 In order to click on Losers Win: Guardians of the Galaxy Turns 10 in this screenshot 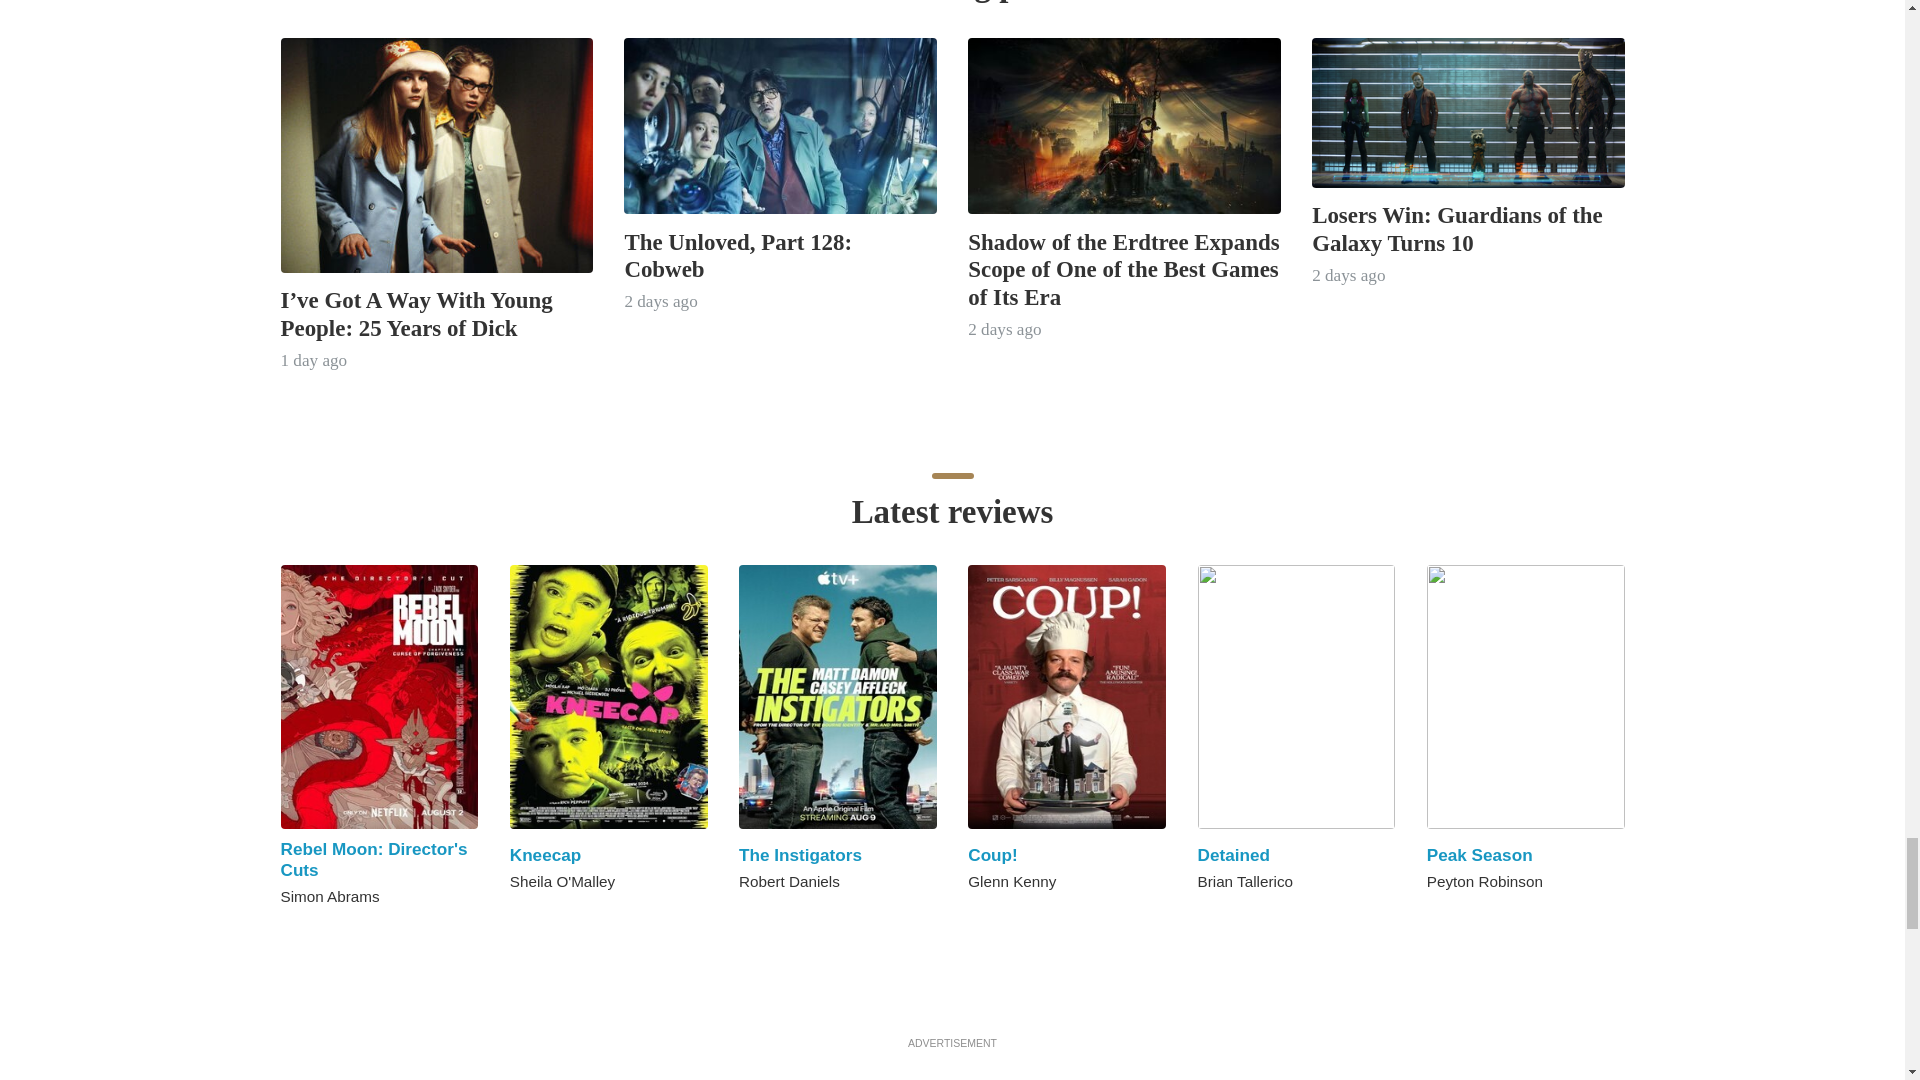, I will do `click(1457, 228)`.